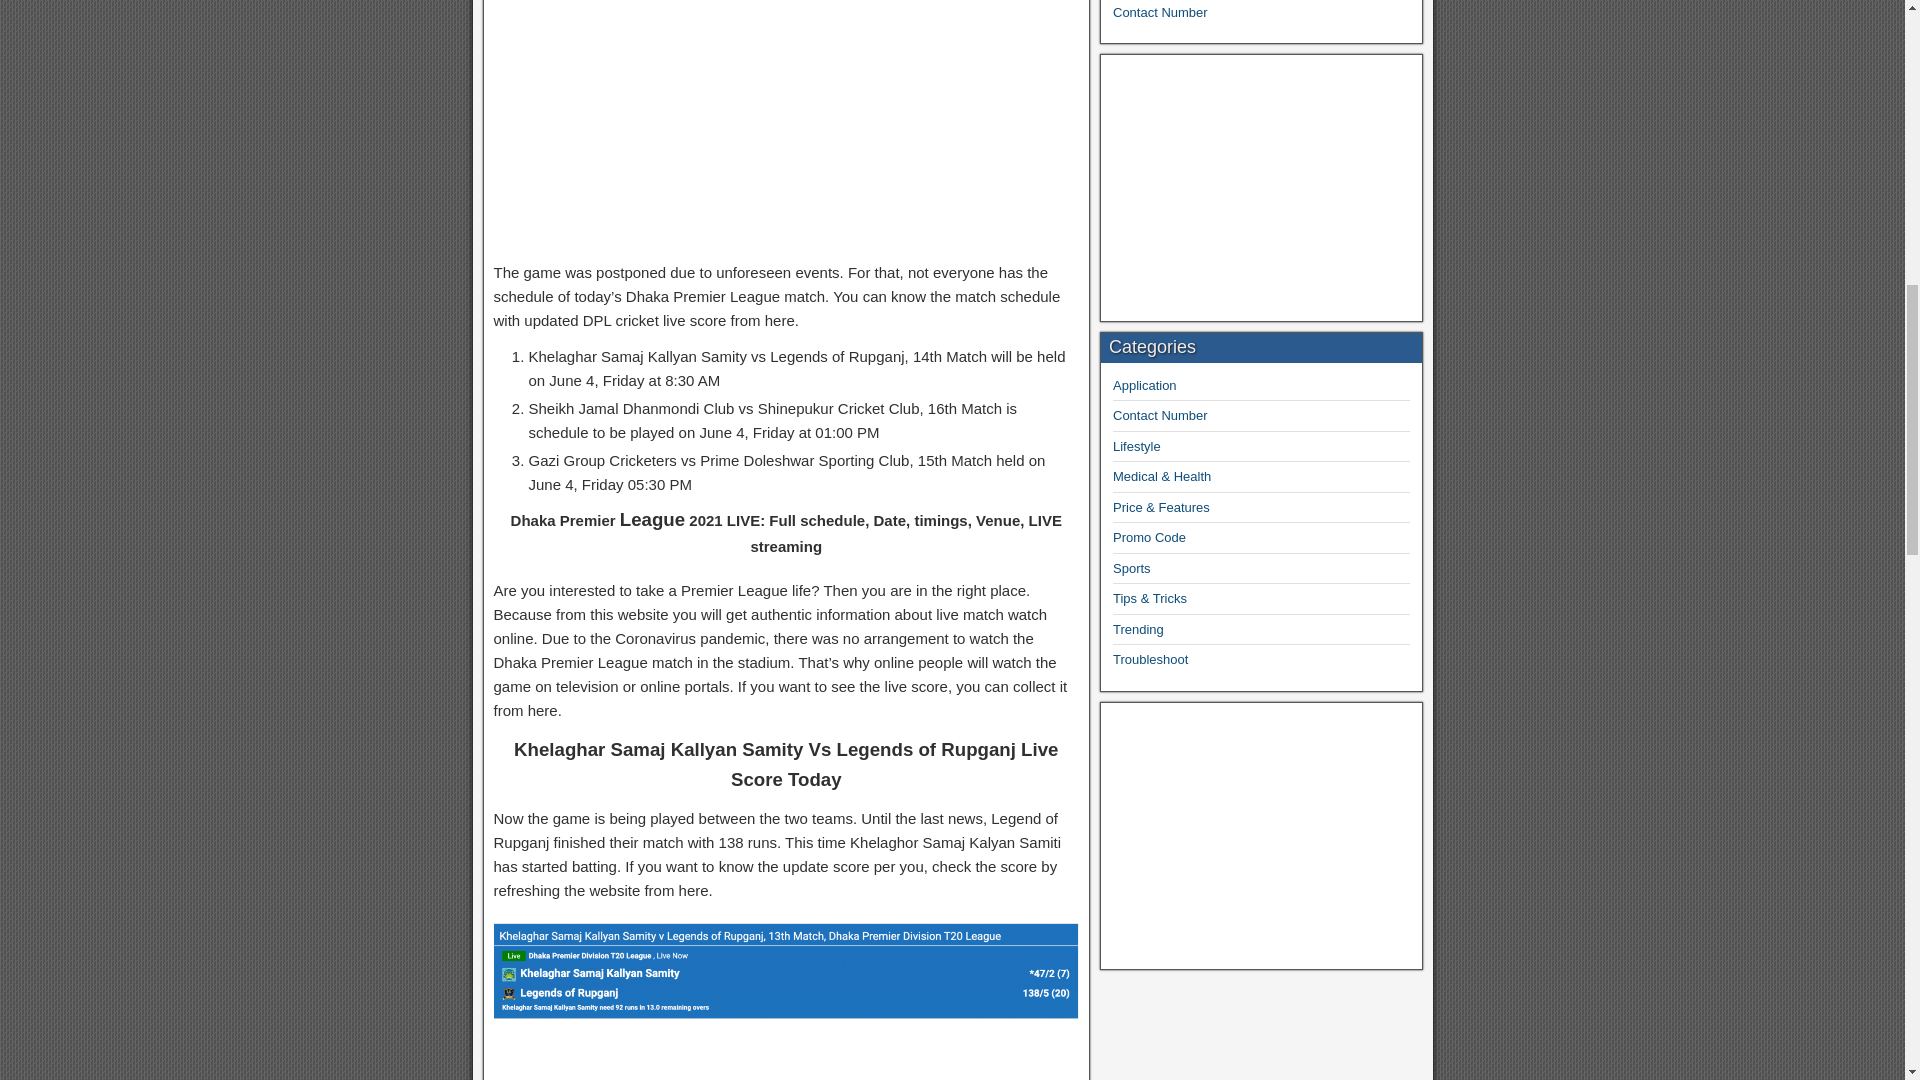  I want to click on Troubleshoot, so click(1150, 660).